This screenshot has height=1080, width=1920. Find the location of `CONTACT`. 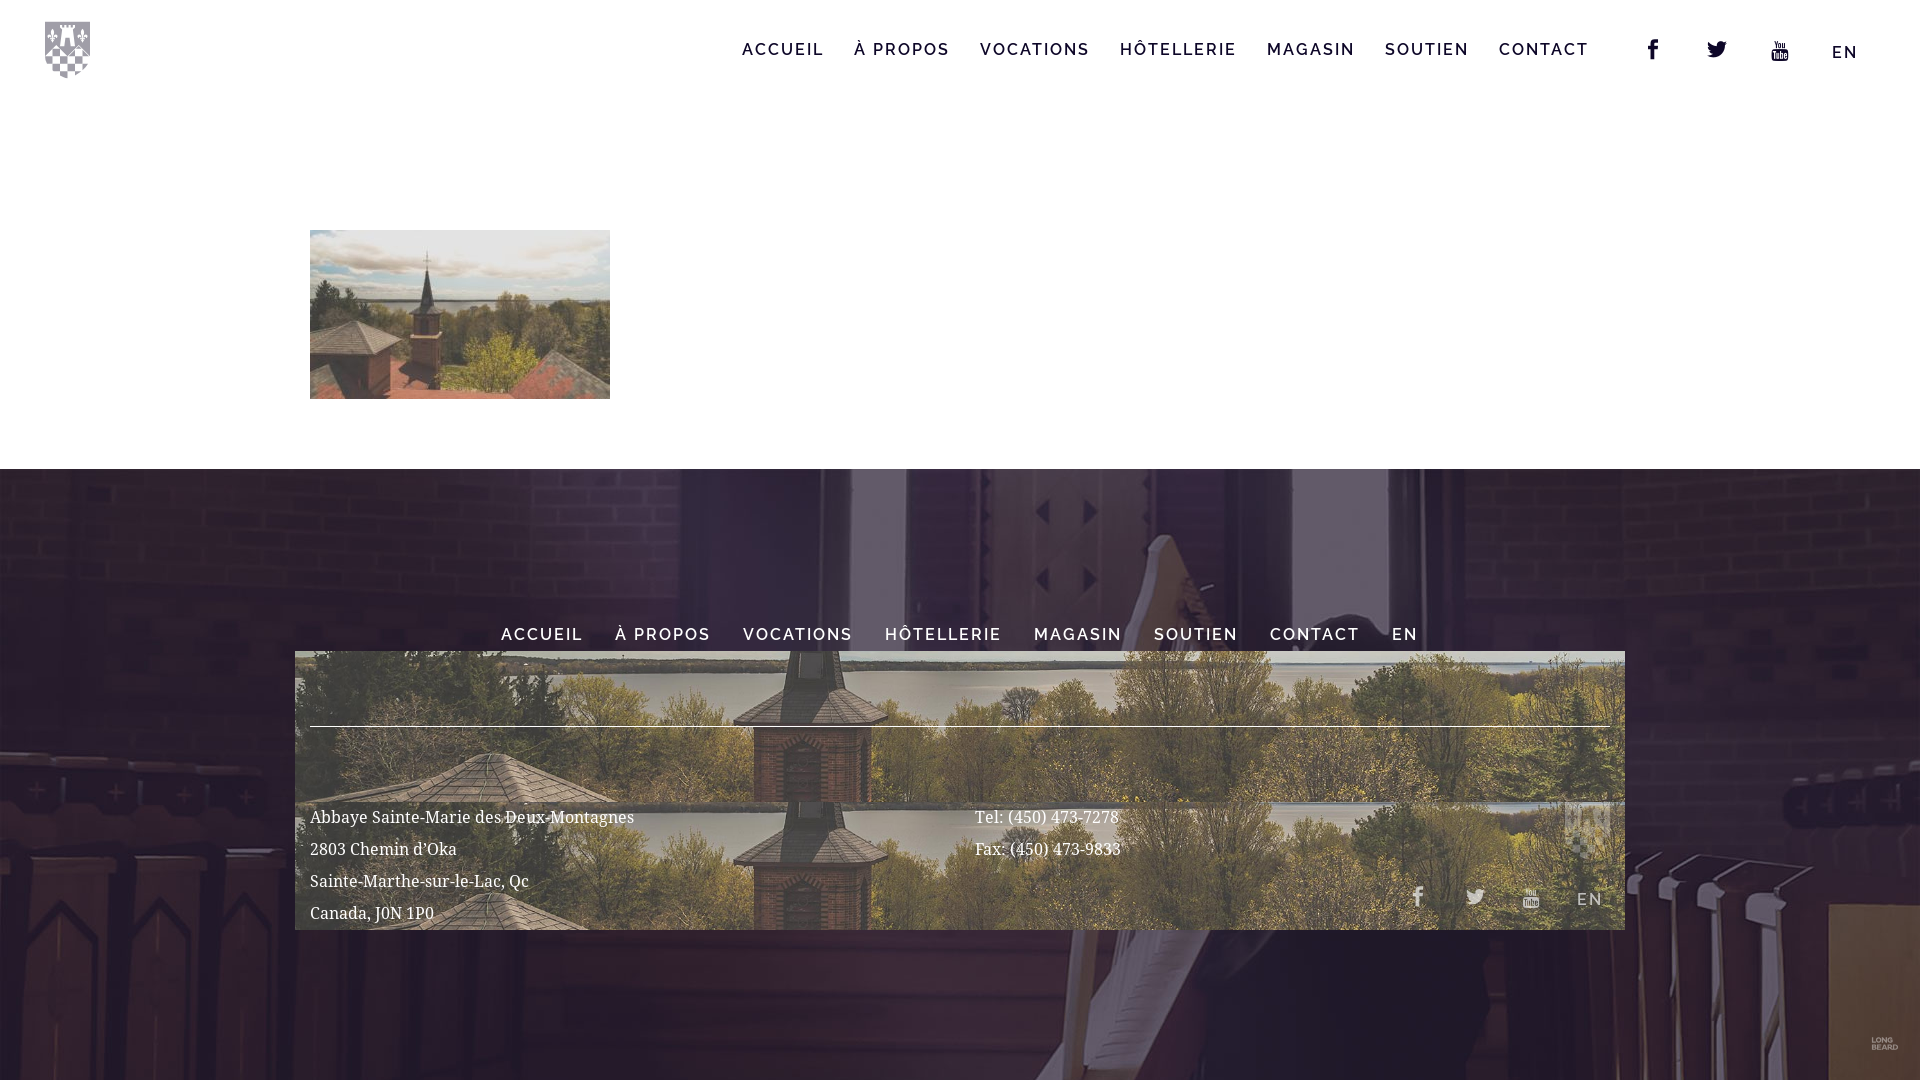

CONTACT is located at coordinates (1544, 50).